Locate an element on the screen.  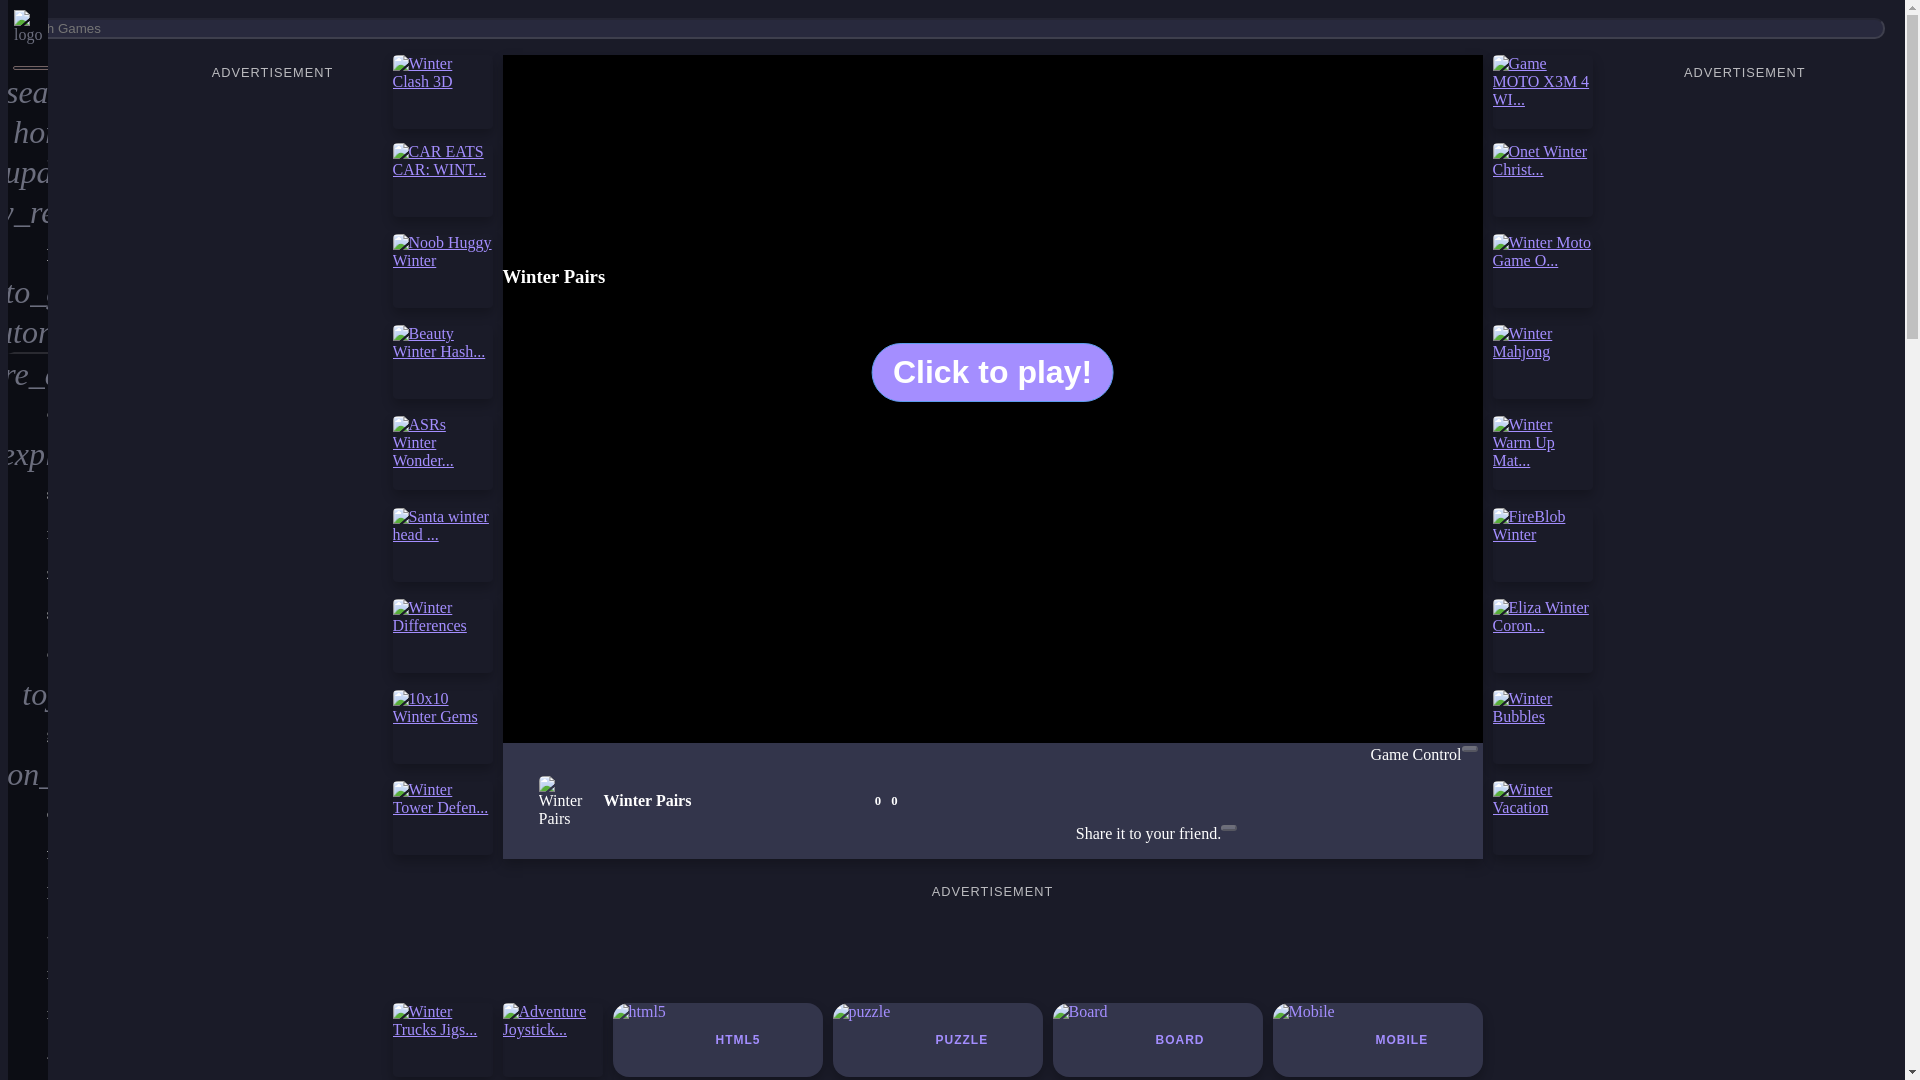
explore is located at coordinates (28, 454).